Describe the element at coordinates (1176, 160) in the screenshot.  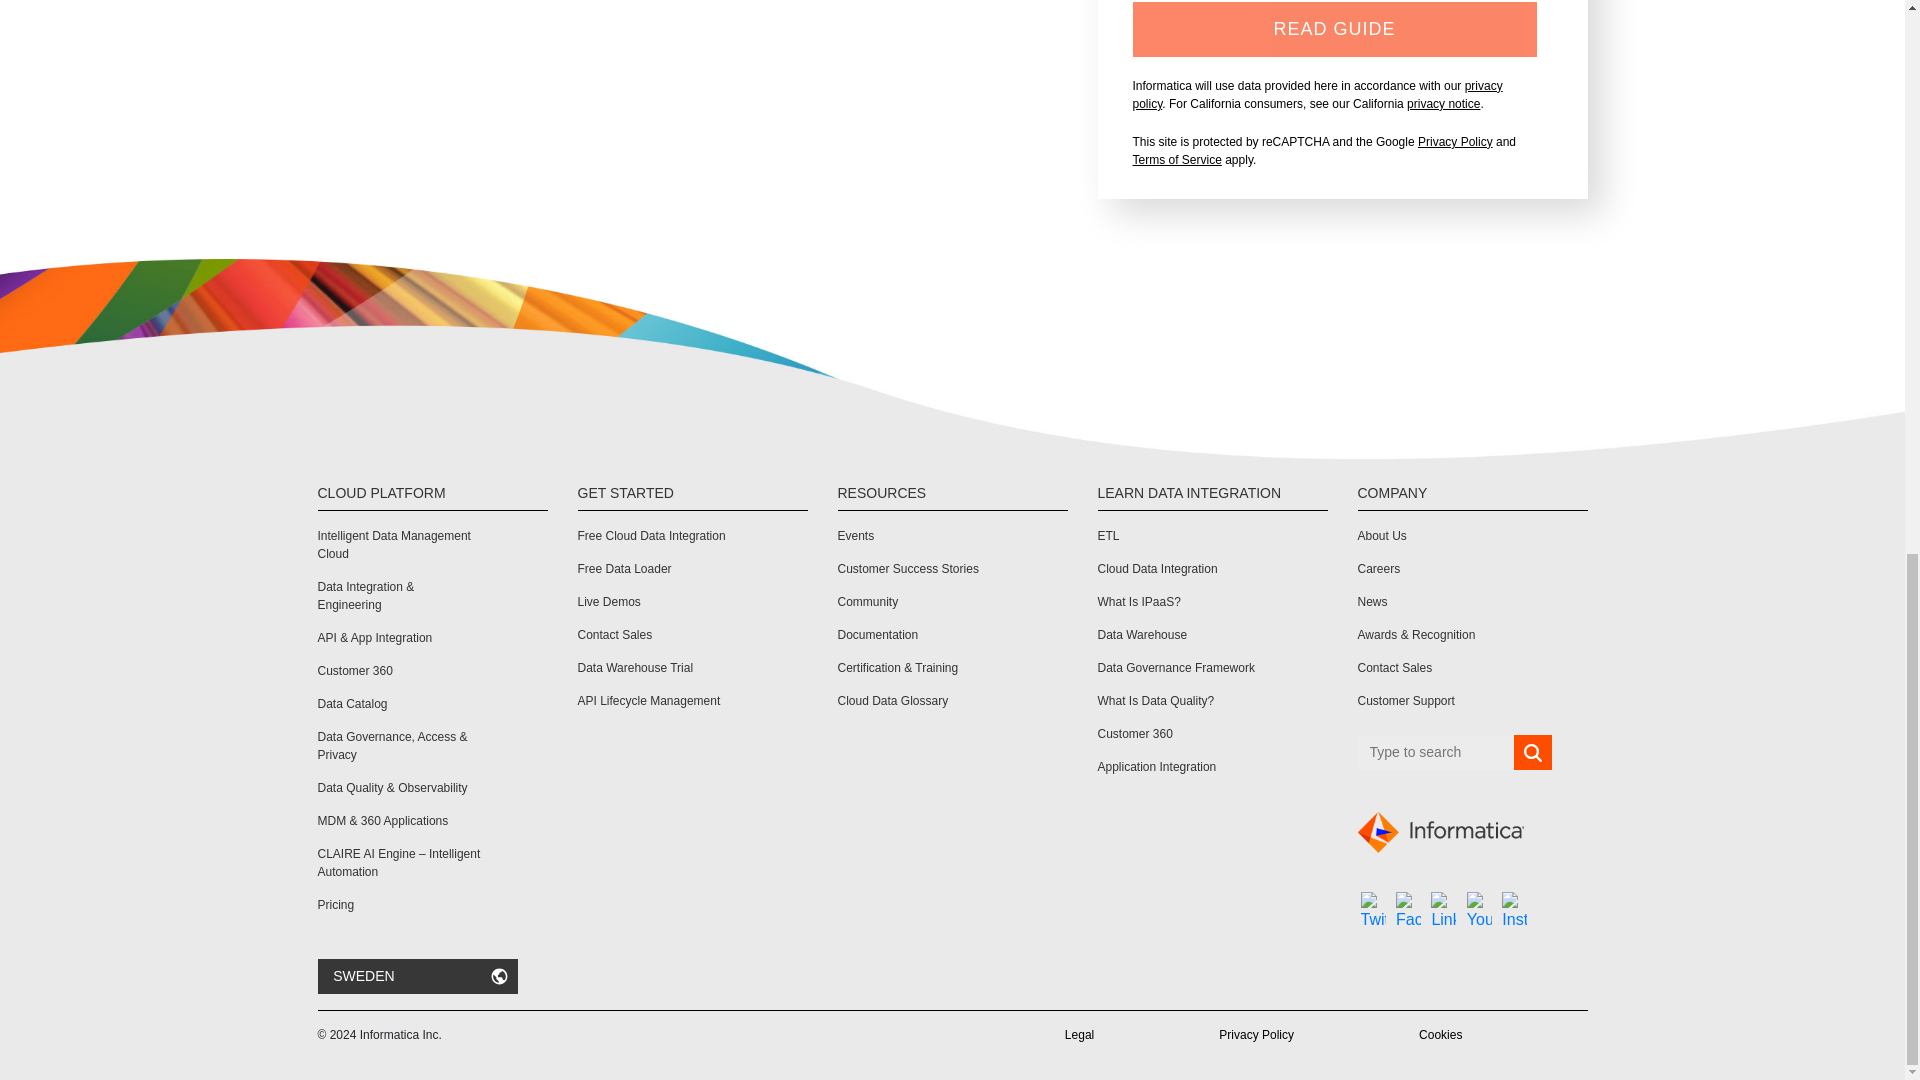
I see `Terms of Service` at that location.